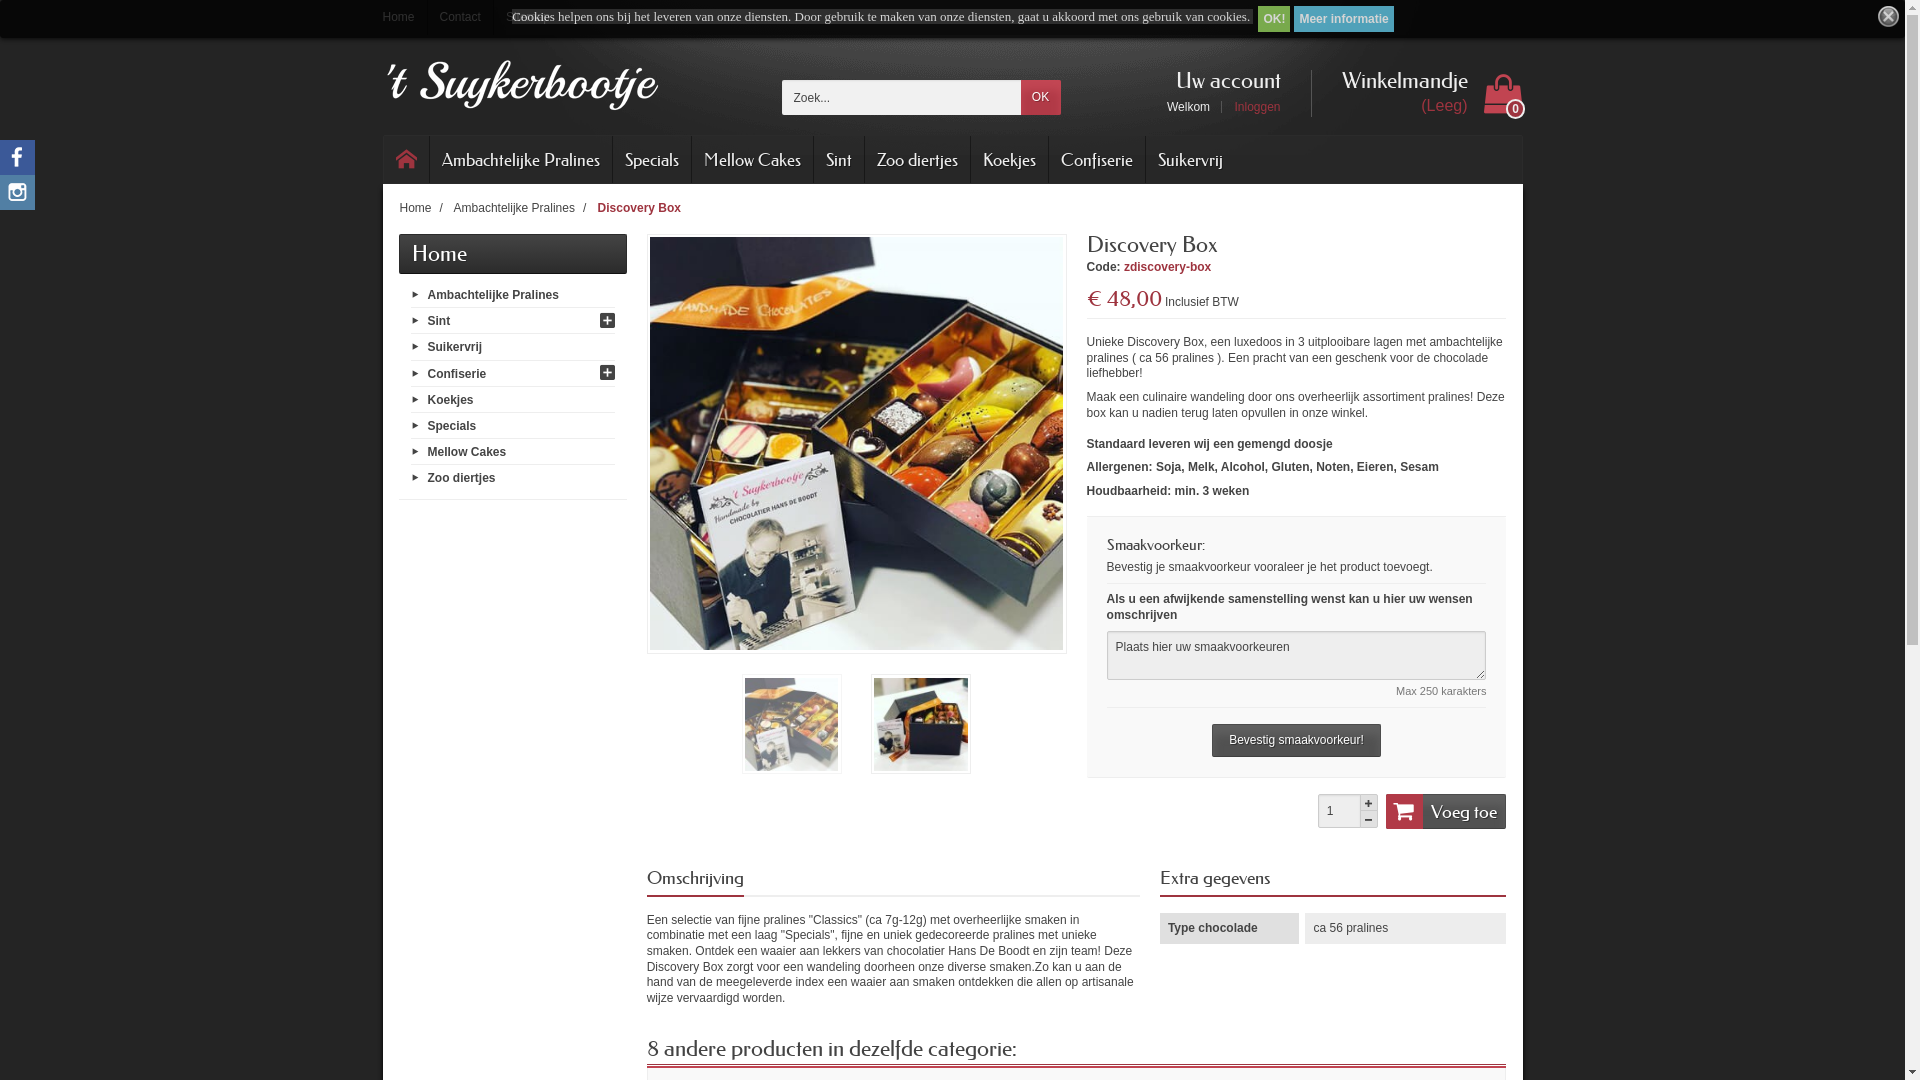  Describe the element at coordinates (1040, 98) in the screenshot. I see `OK` at that location.